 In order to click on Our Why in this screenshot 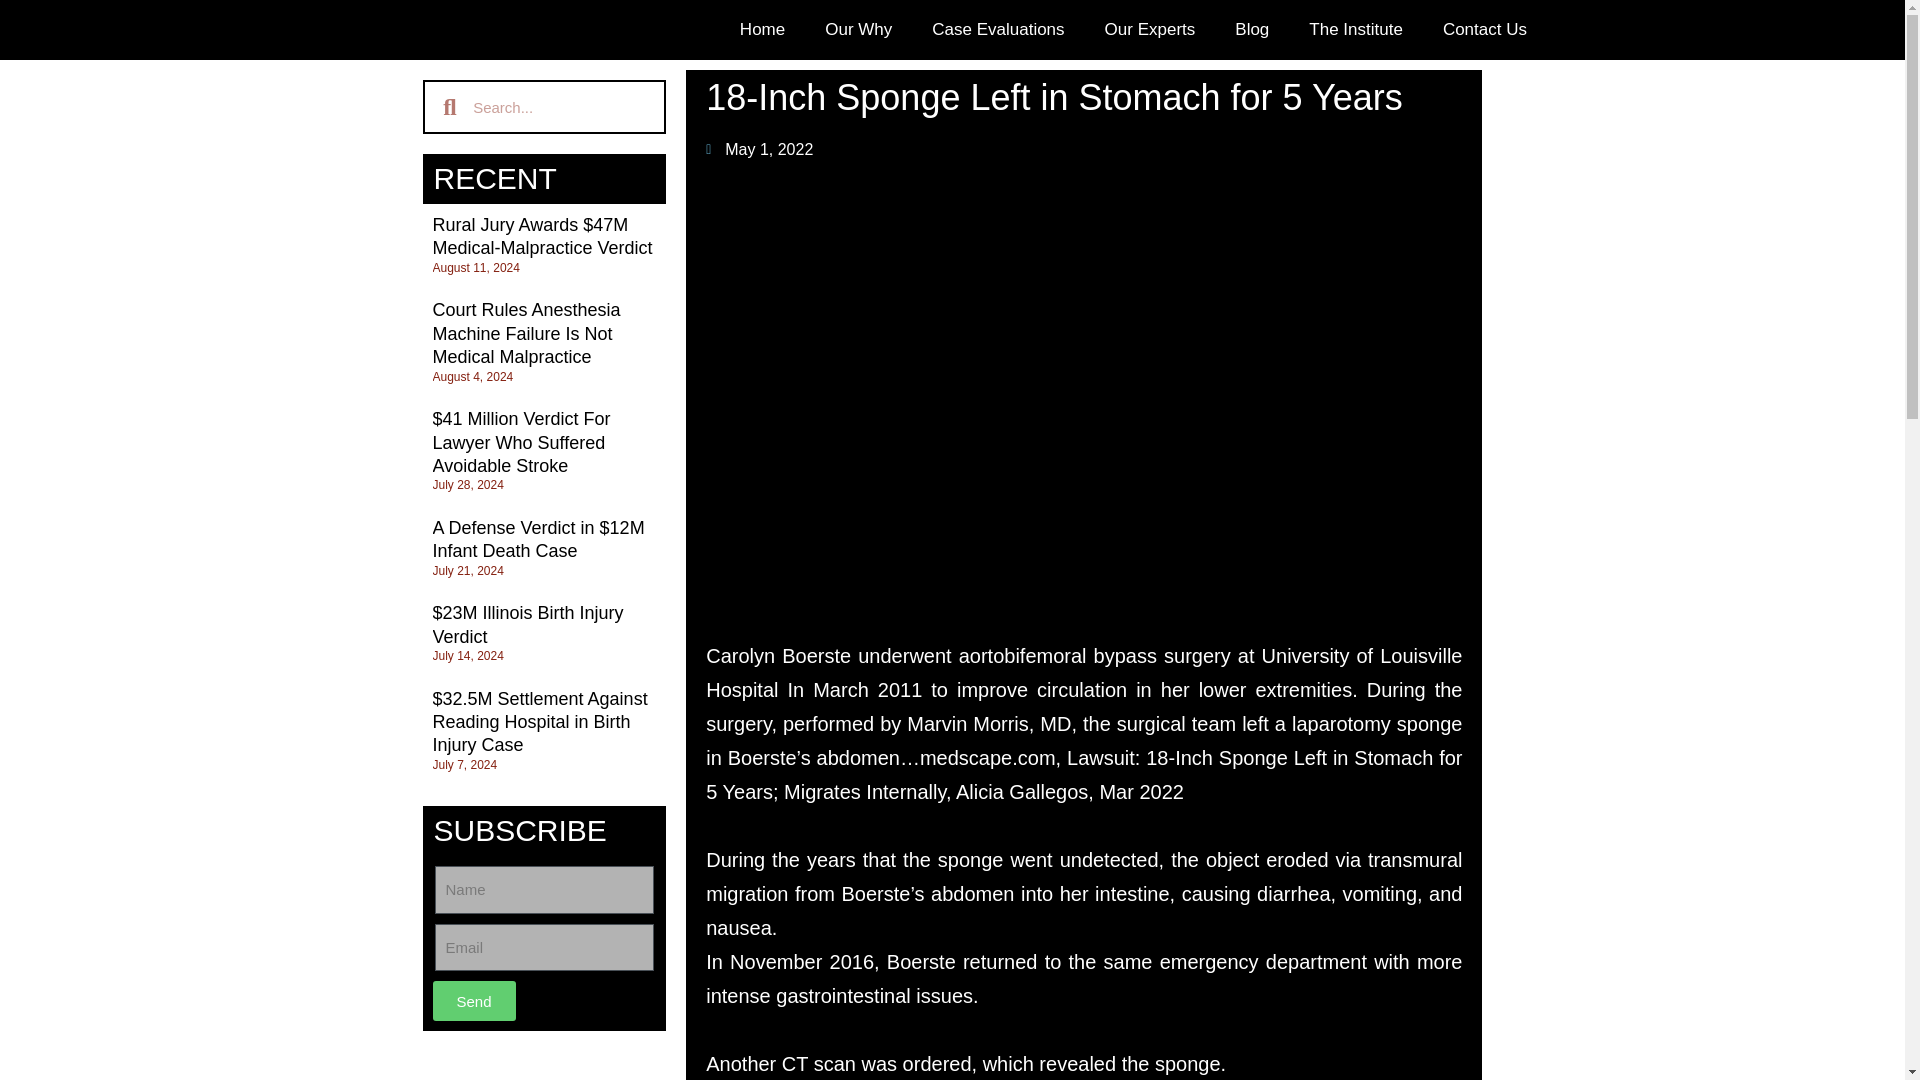, I will do `click(858, 30)`.